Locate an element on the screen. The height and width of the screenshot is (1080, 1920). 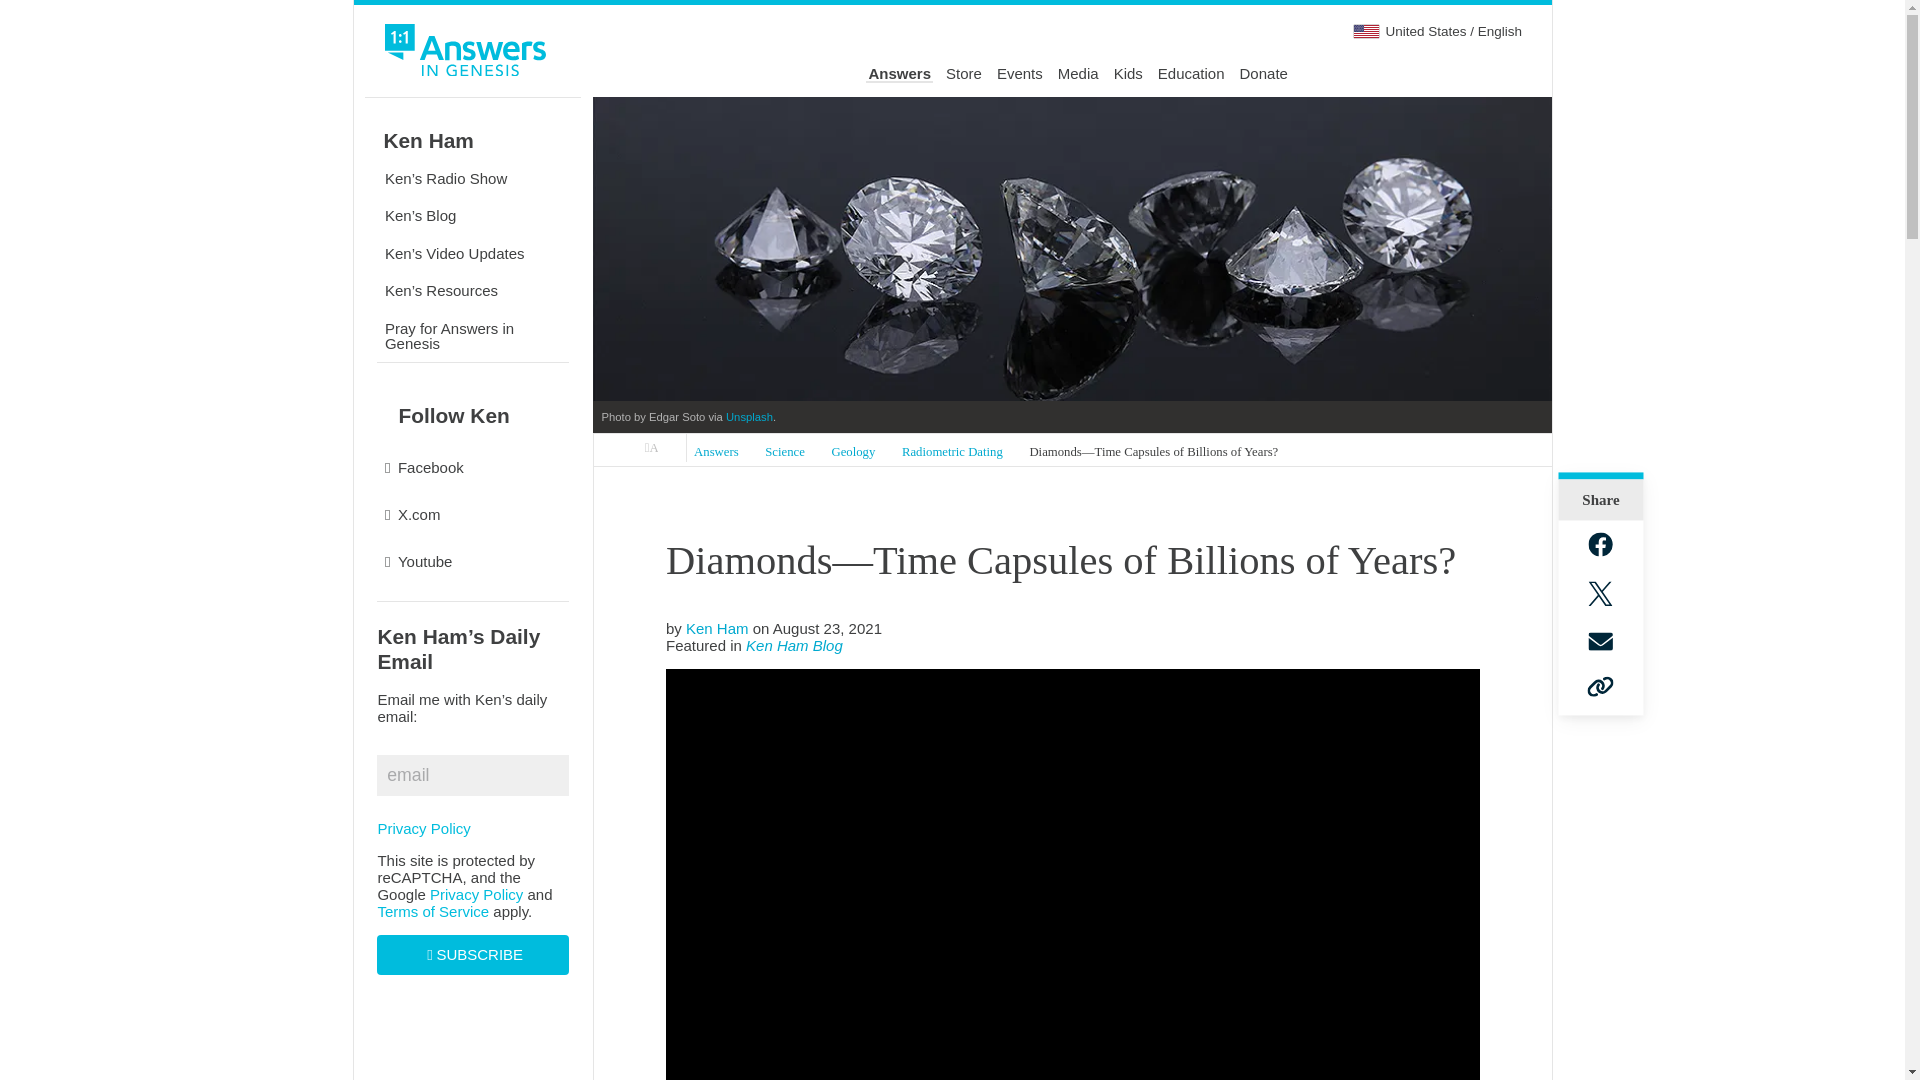
Answers in Genesis is located at coordinates (652, 448).